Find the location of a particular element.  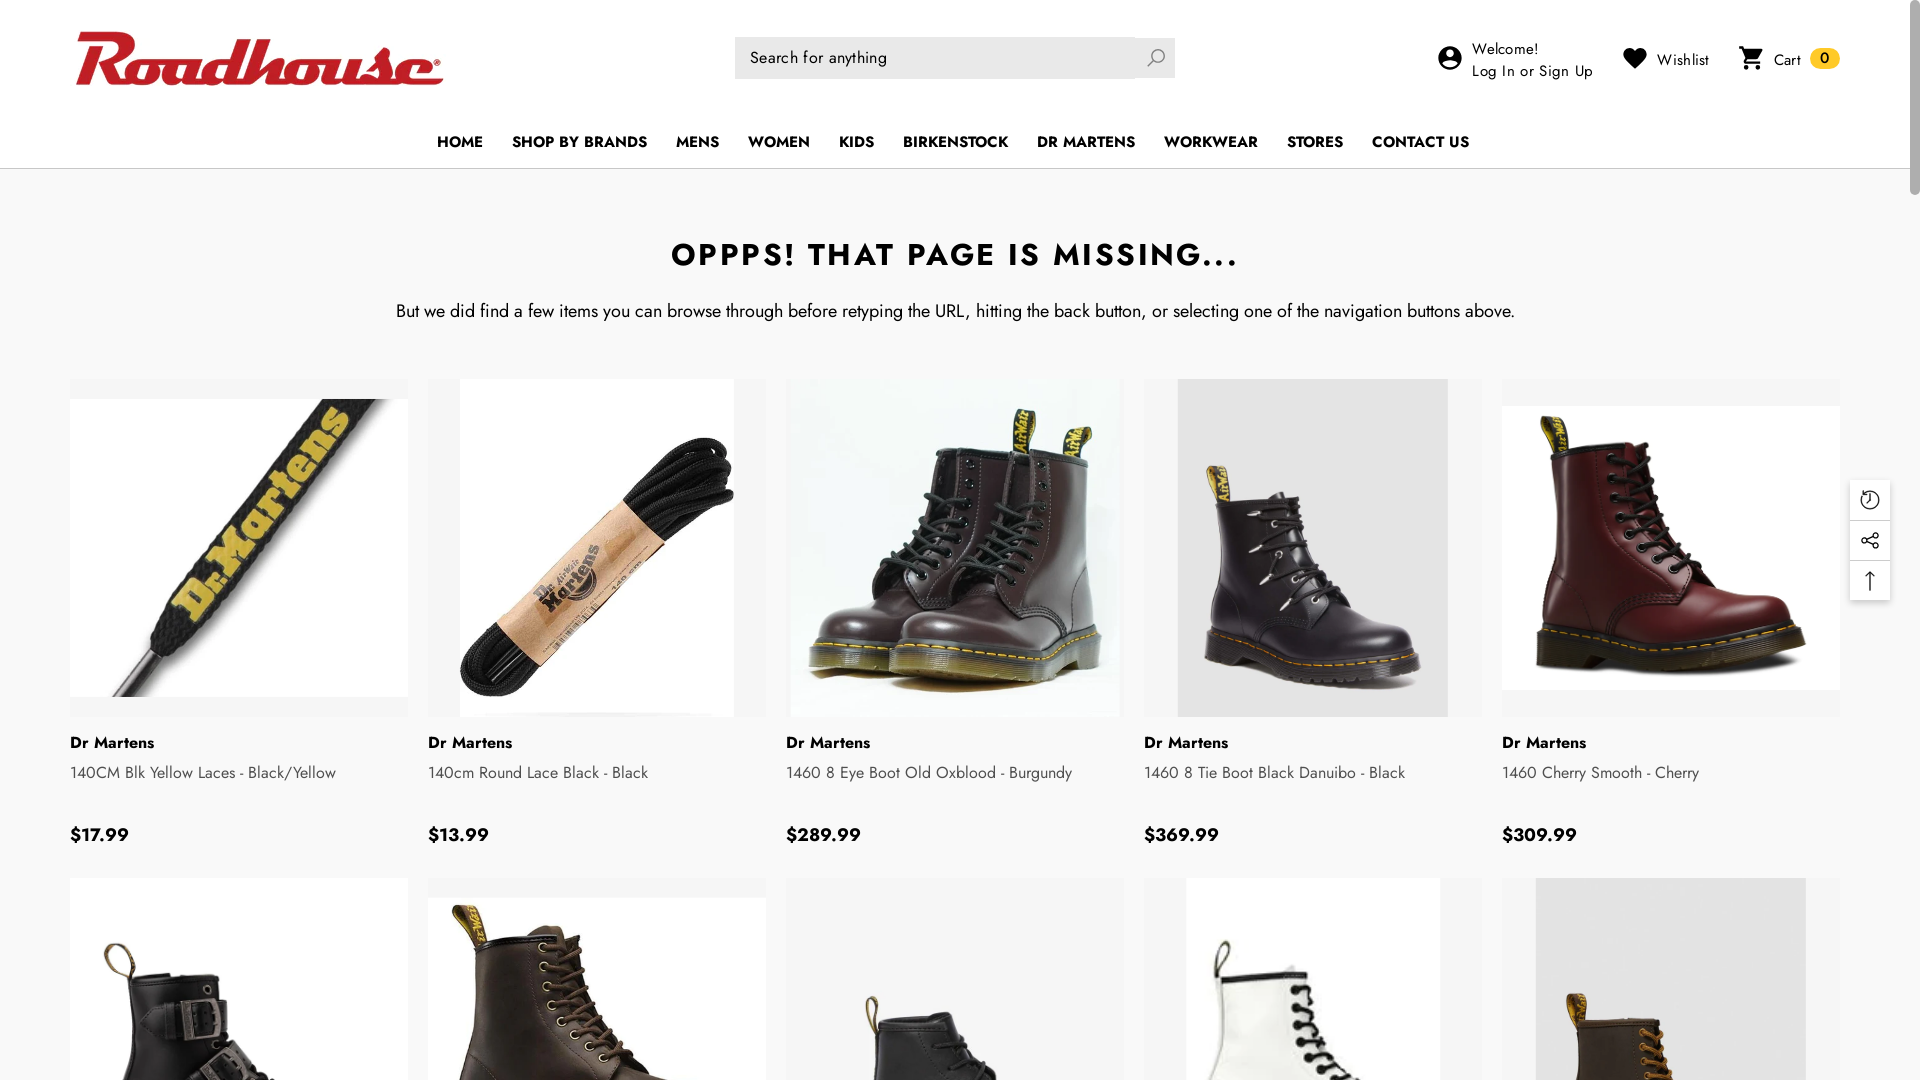

CONTACT US is located at coordinates (1420, 142).